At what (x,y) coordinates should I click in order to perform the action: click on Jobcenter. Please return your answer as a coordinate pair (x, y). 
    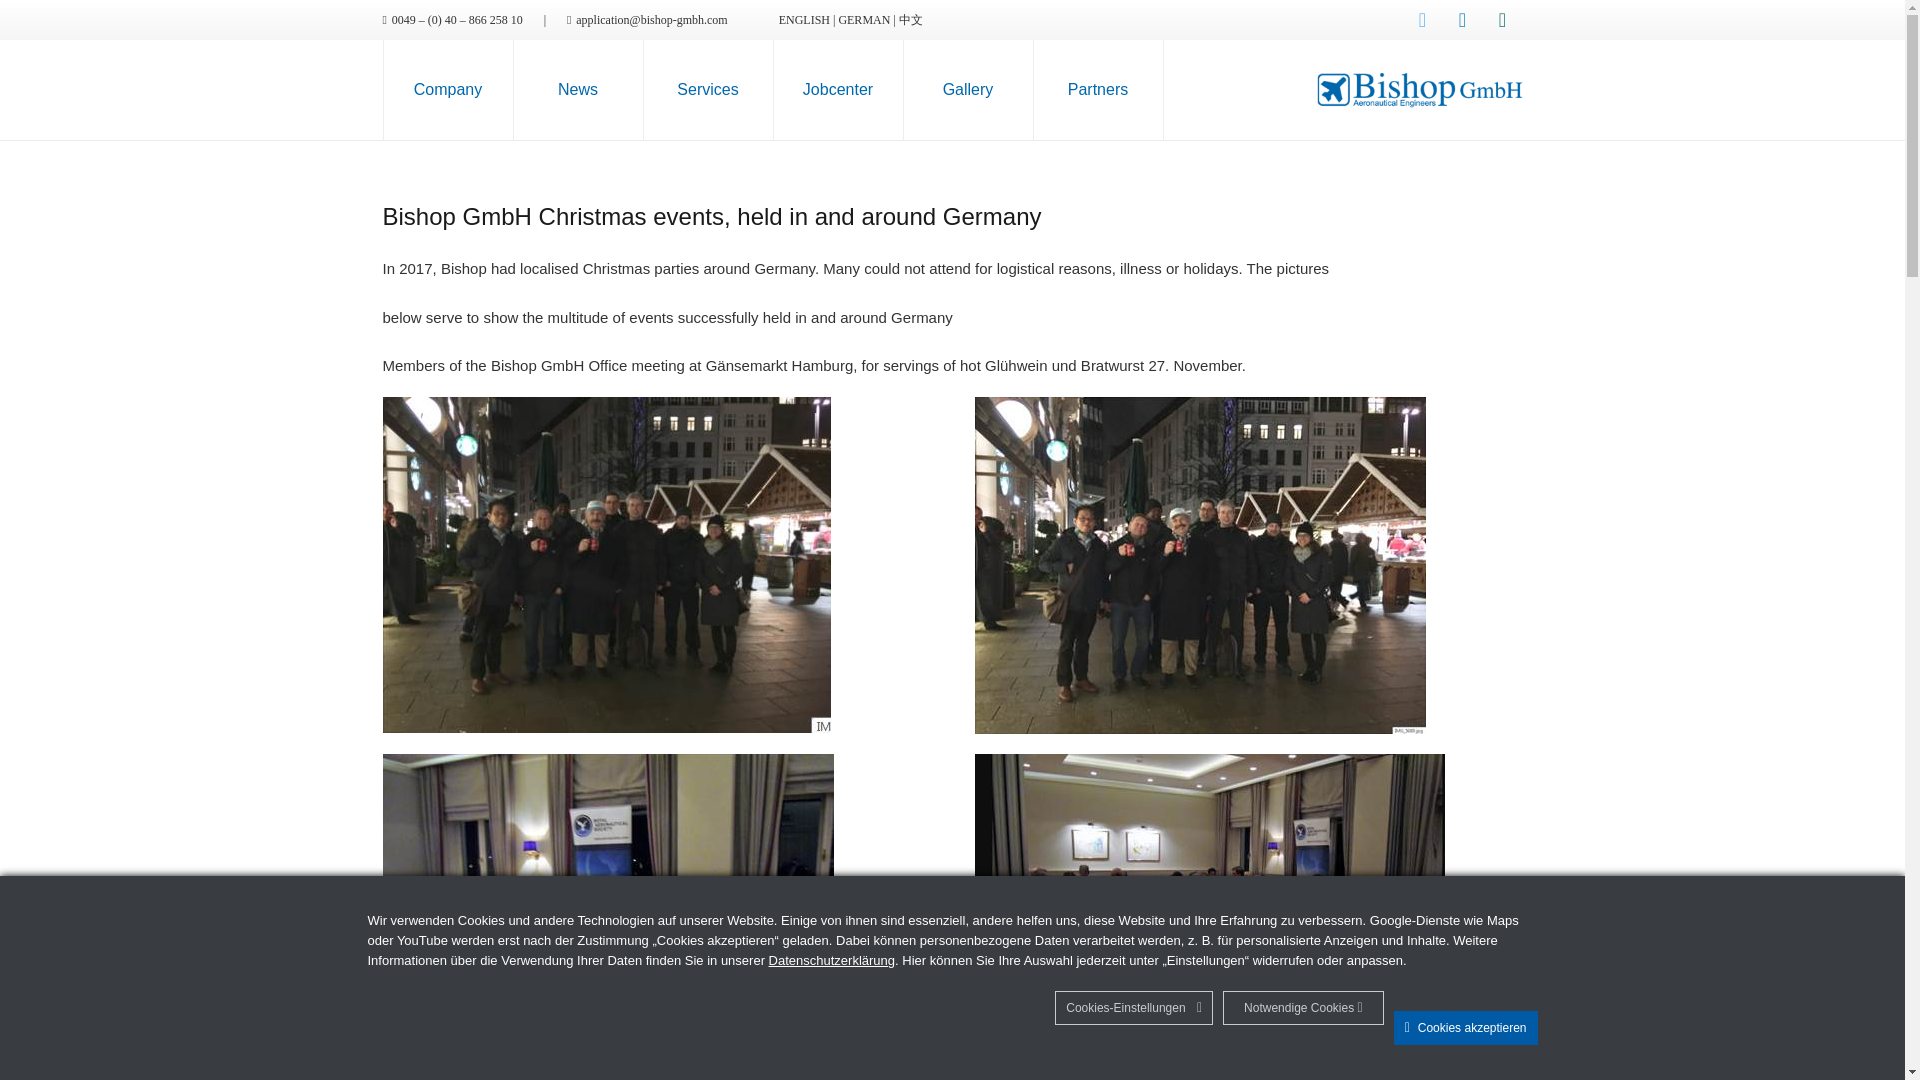
    Looking at the image, I should click on (838, 90).